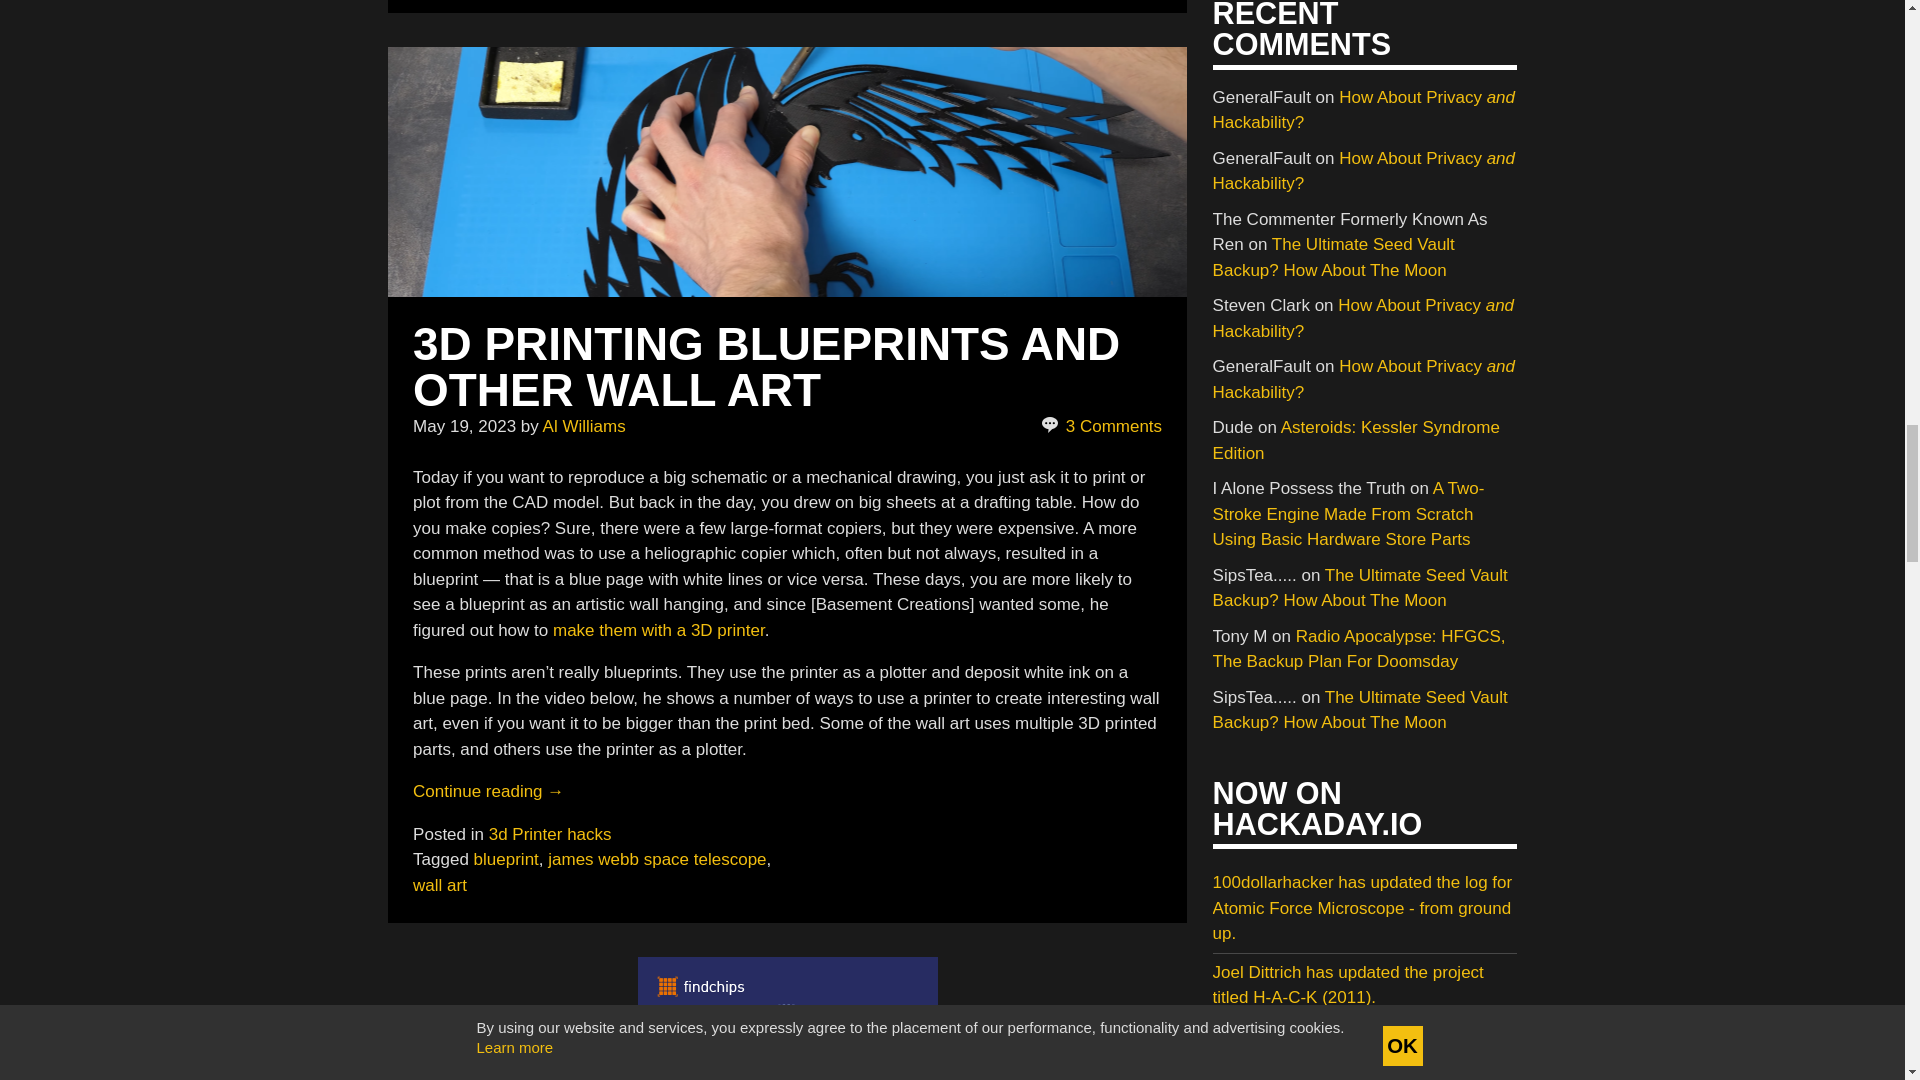  Describe the element at coordinates (584, 426) in the screenshot. I see `Posts by Al Williams` at that location.